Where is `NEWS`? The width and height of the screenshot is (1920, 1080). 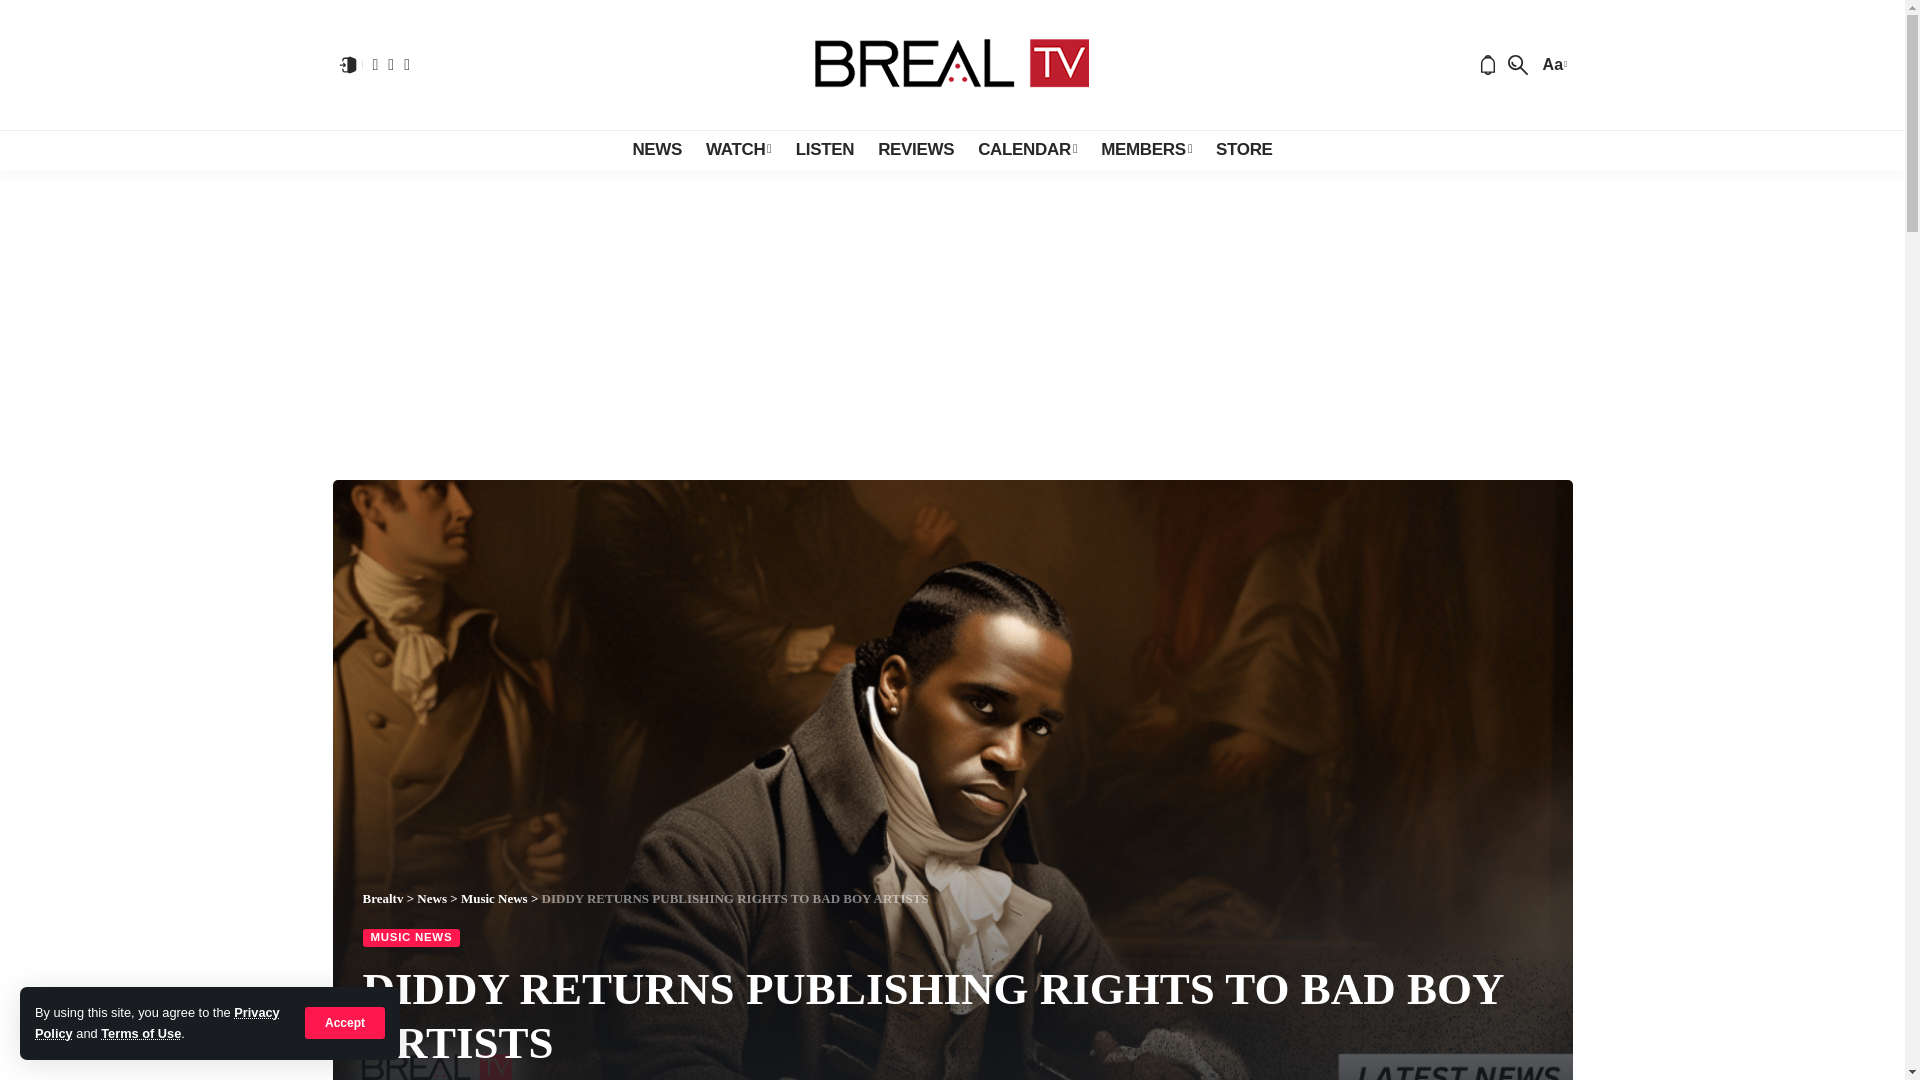 NEWS is located at coordinates (656, 149).